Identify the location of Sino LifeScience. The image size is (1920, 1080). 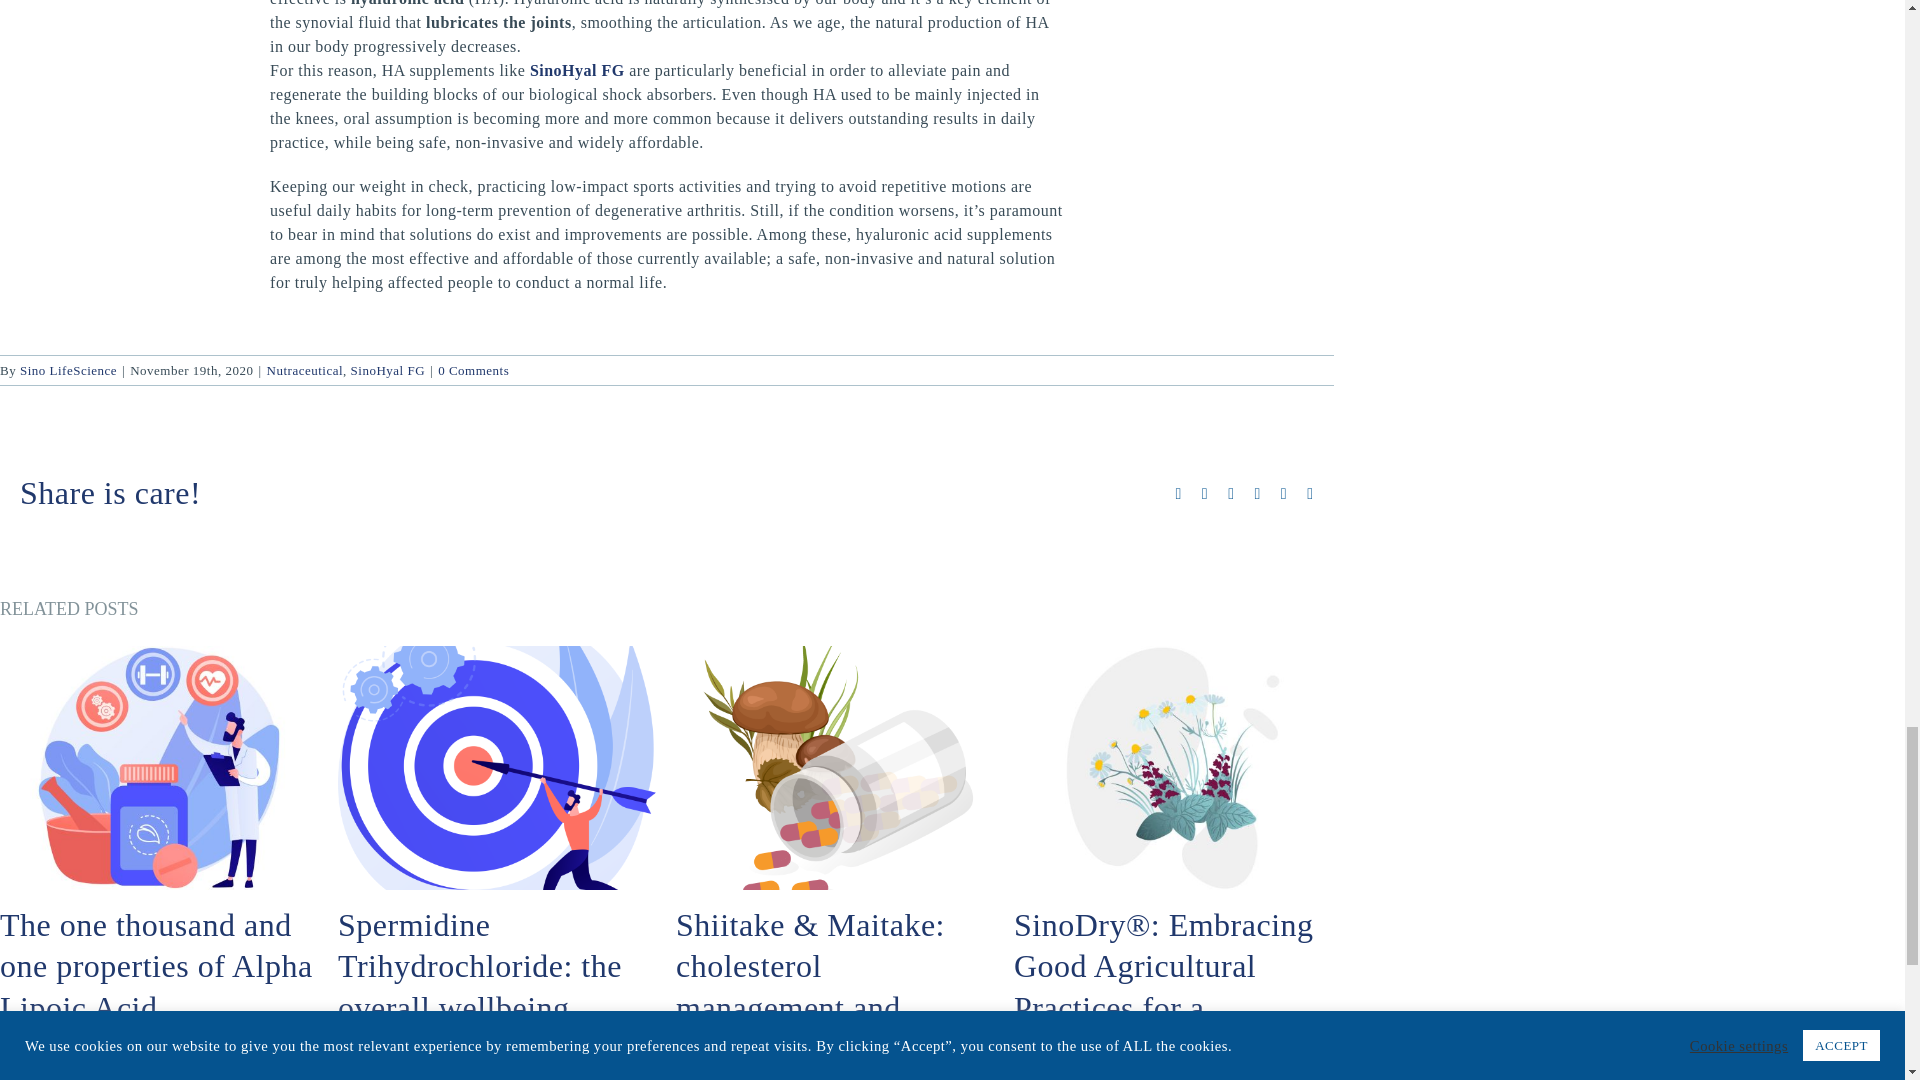
(68, 370).